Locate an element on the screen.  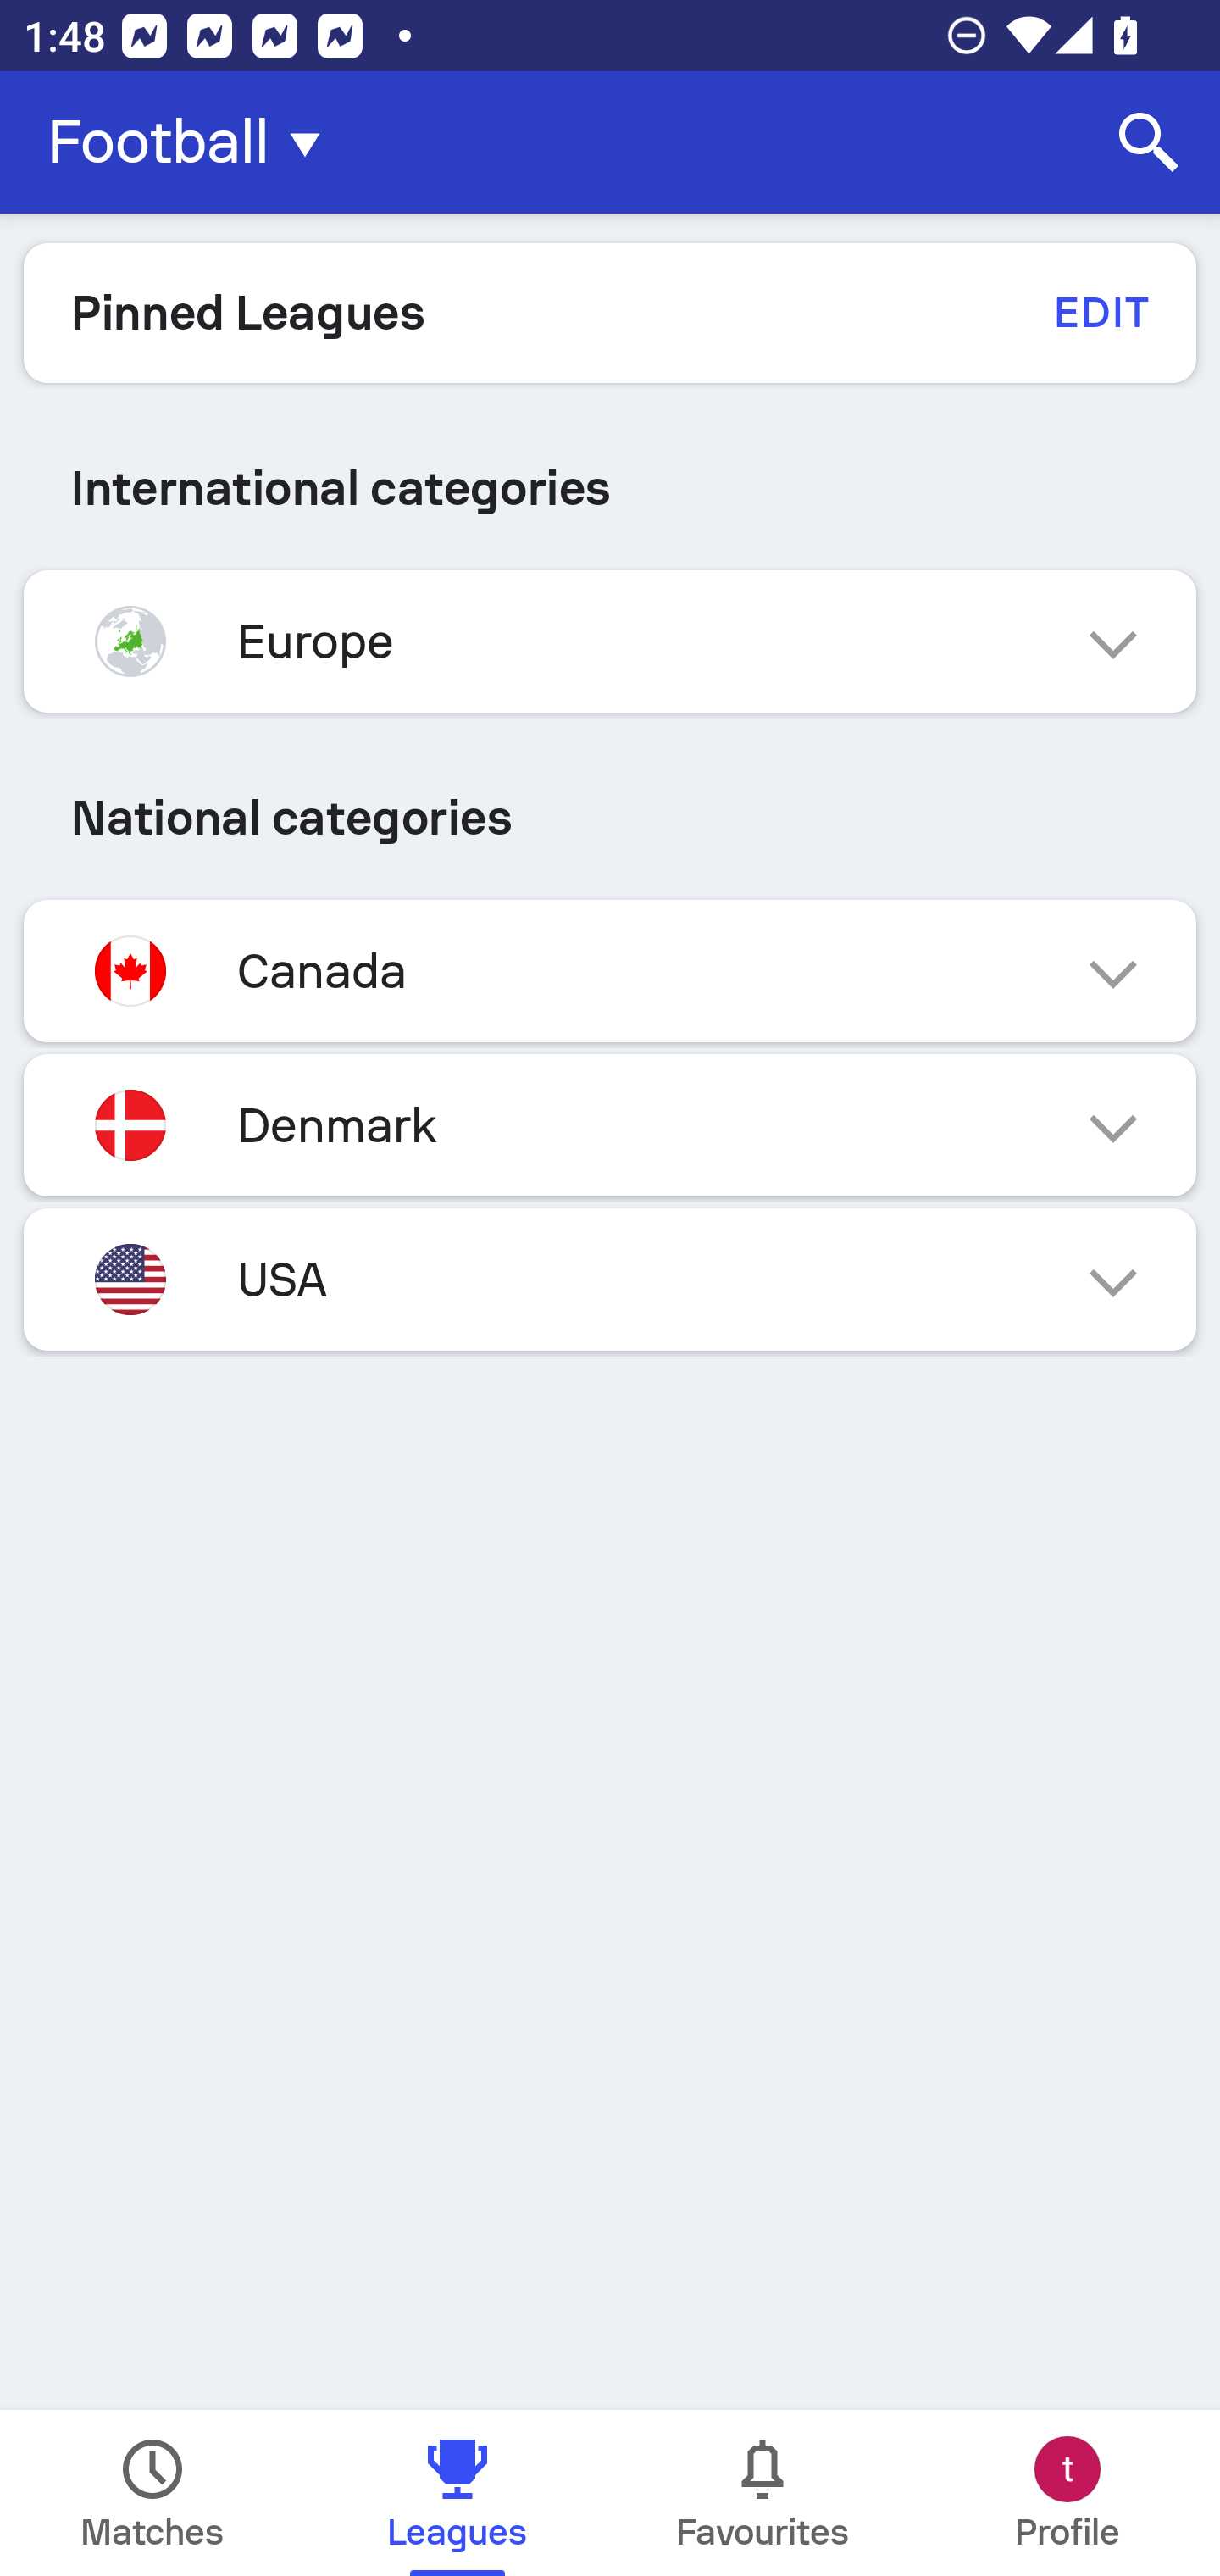
EDIT is located at coordinates (1100, 312).